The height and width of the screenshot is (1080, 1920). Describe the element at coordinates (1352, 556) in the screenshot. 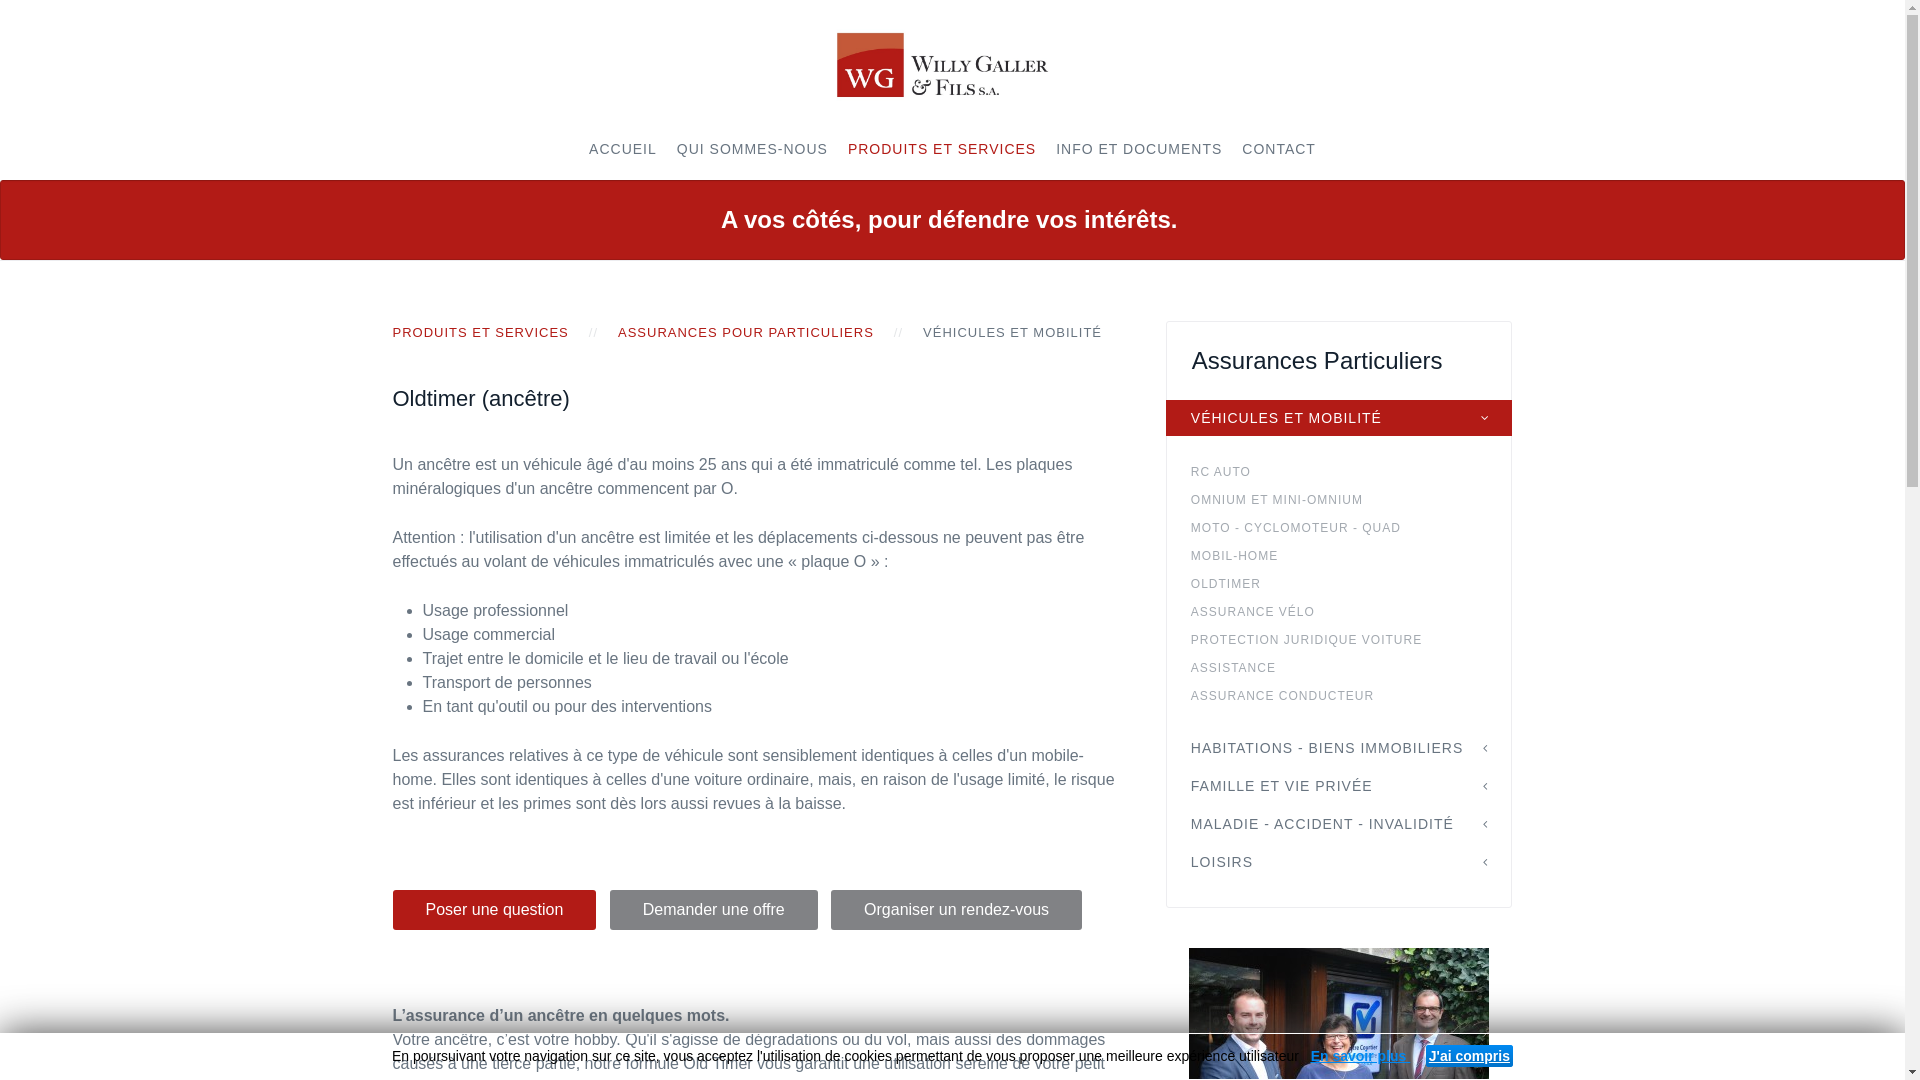

I see `MOBIL-HOME` at that location.